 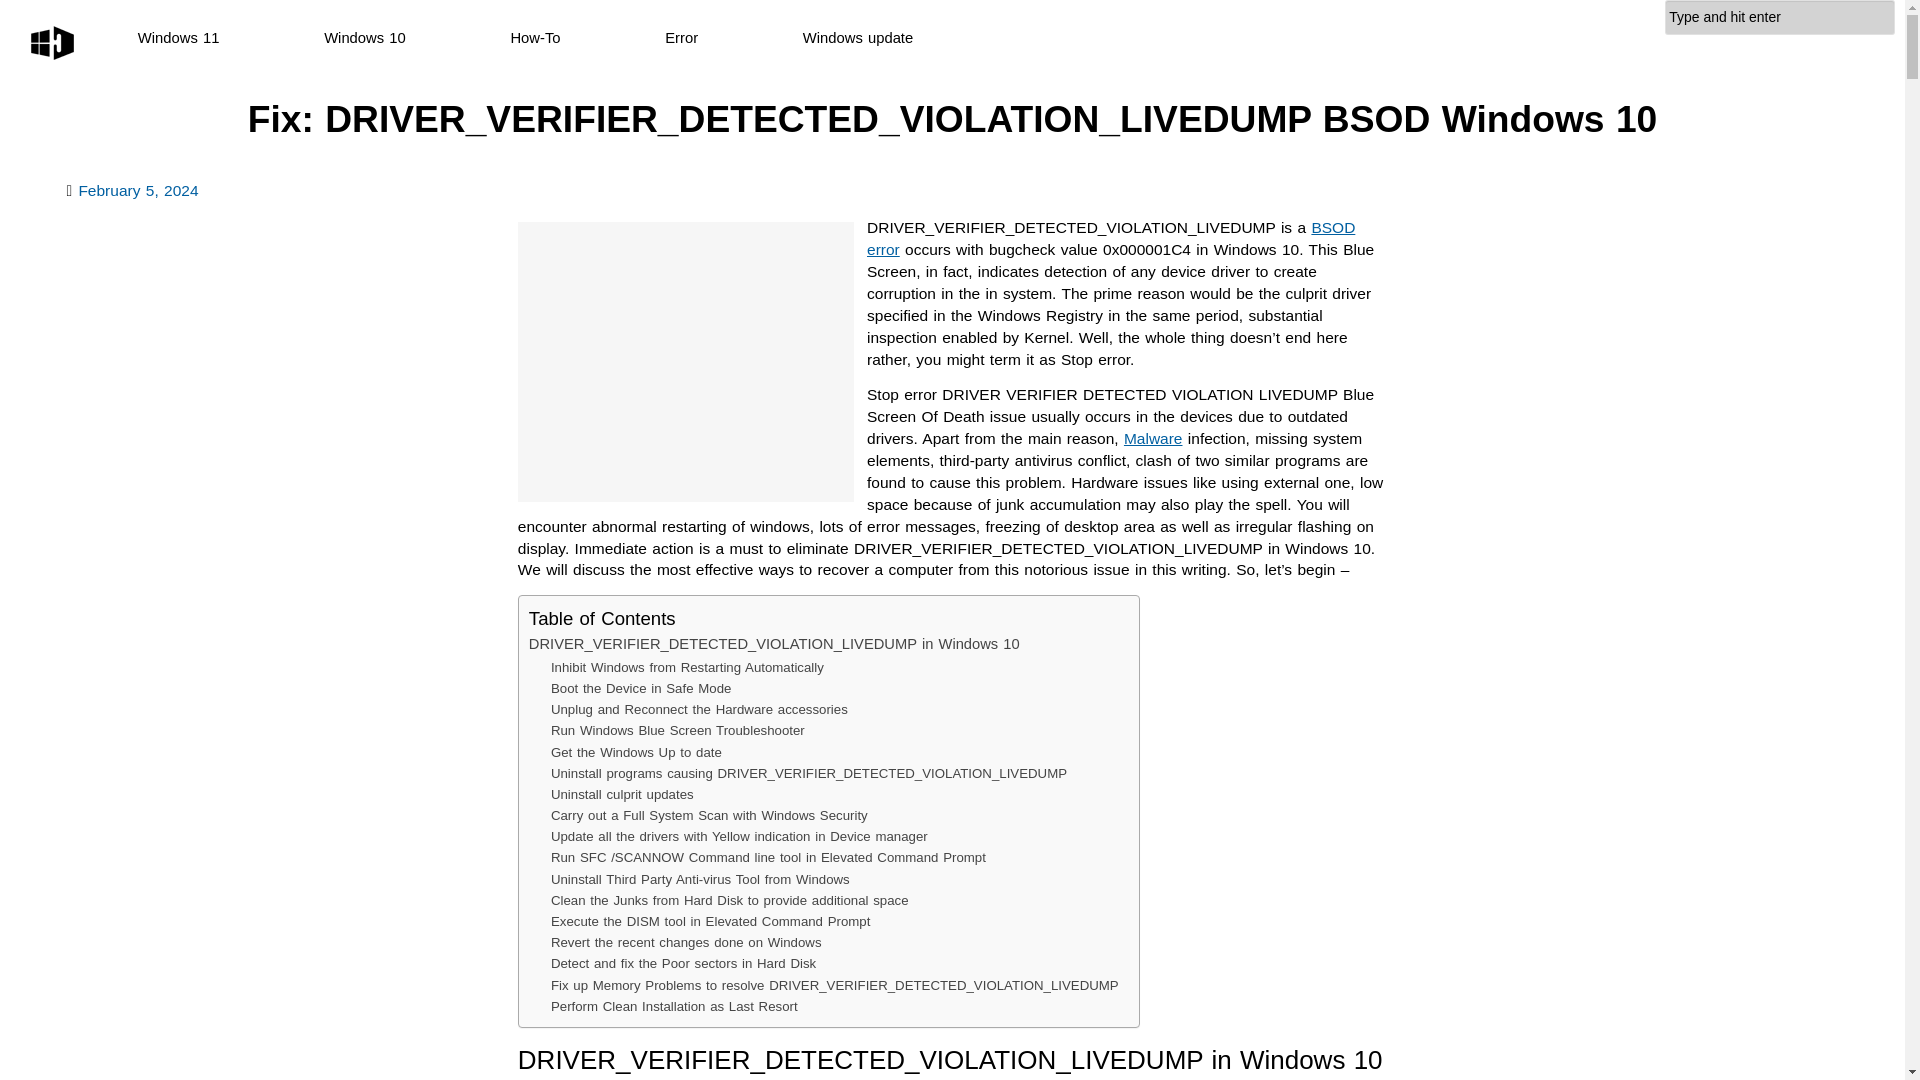 What do you see at coordinates (1111, 238) in the screenshot?
I see `BSOD error` at bounding box center [1111, 238].